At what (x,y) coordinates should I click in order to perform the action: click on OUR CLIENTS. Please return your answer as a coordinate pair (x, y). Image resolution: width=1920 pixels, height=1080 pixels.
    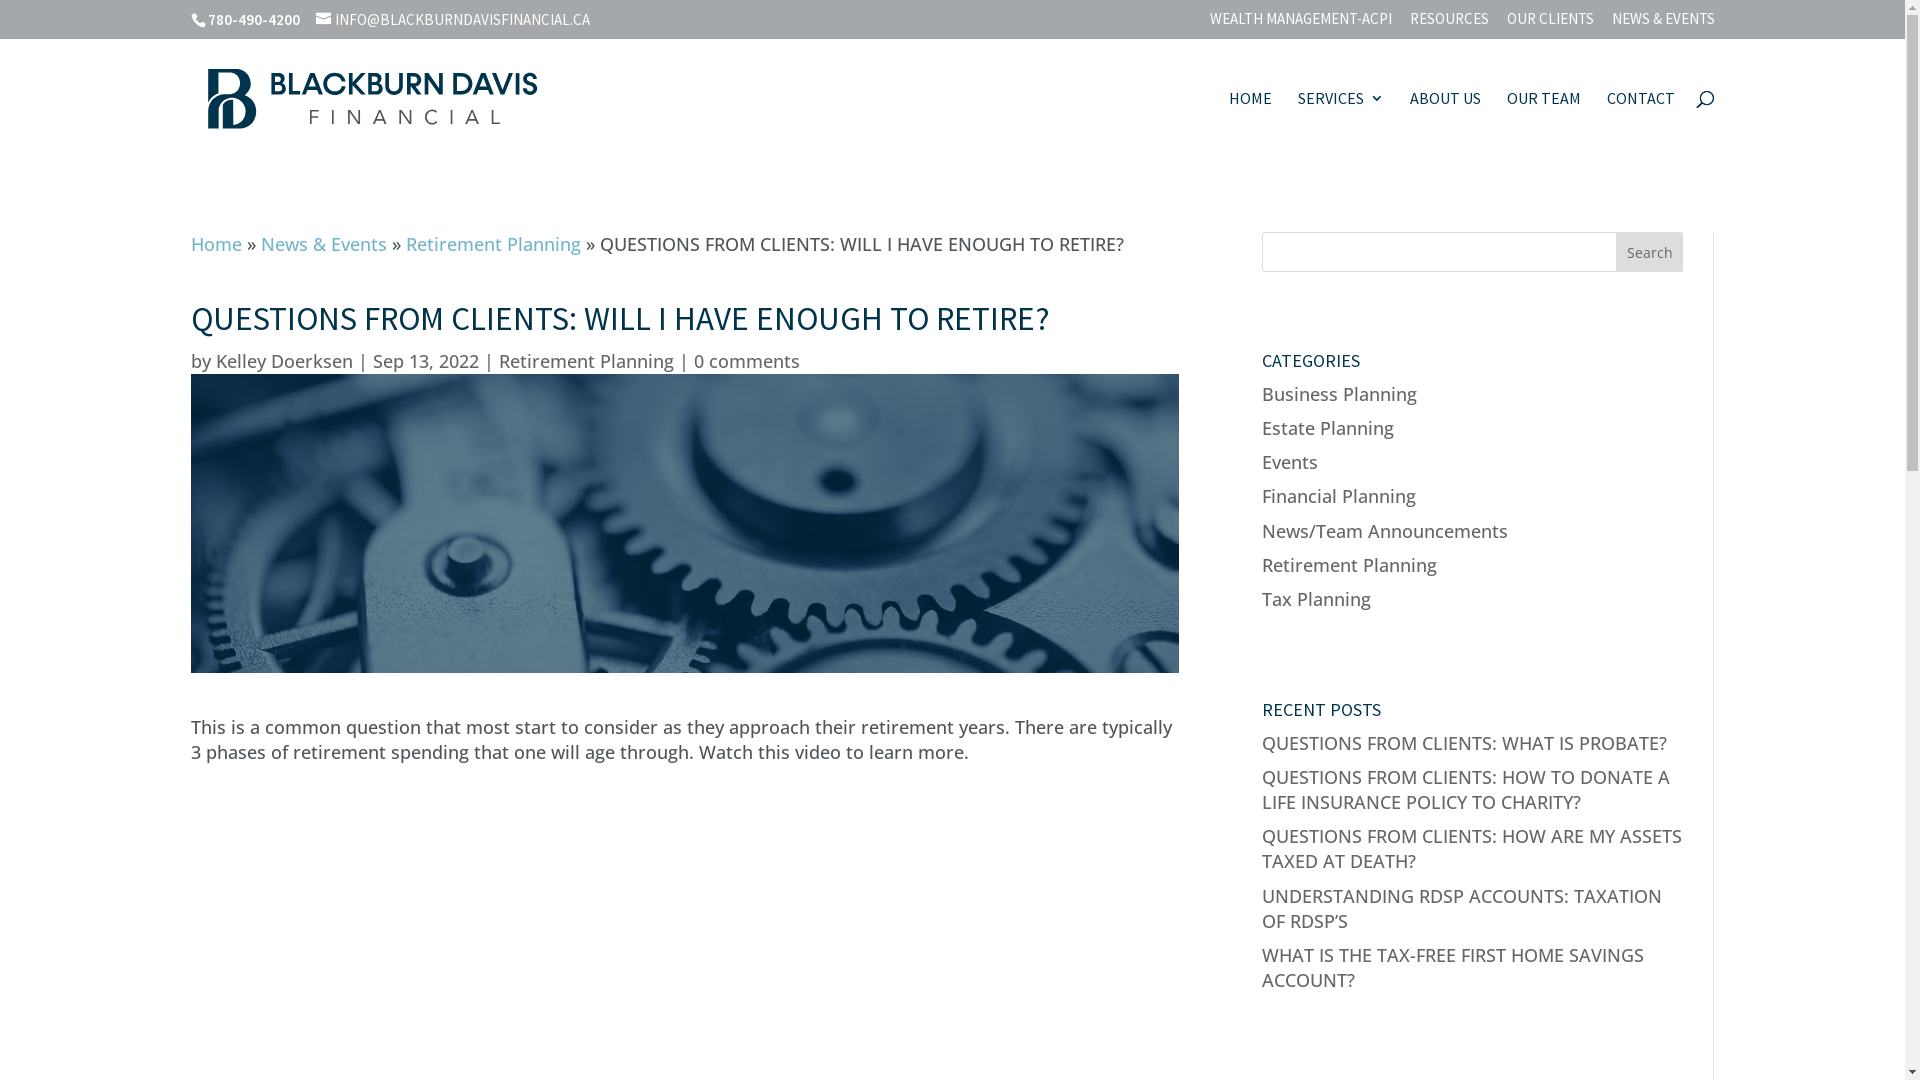
    Looking at the image, I should click on (1550, 24).